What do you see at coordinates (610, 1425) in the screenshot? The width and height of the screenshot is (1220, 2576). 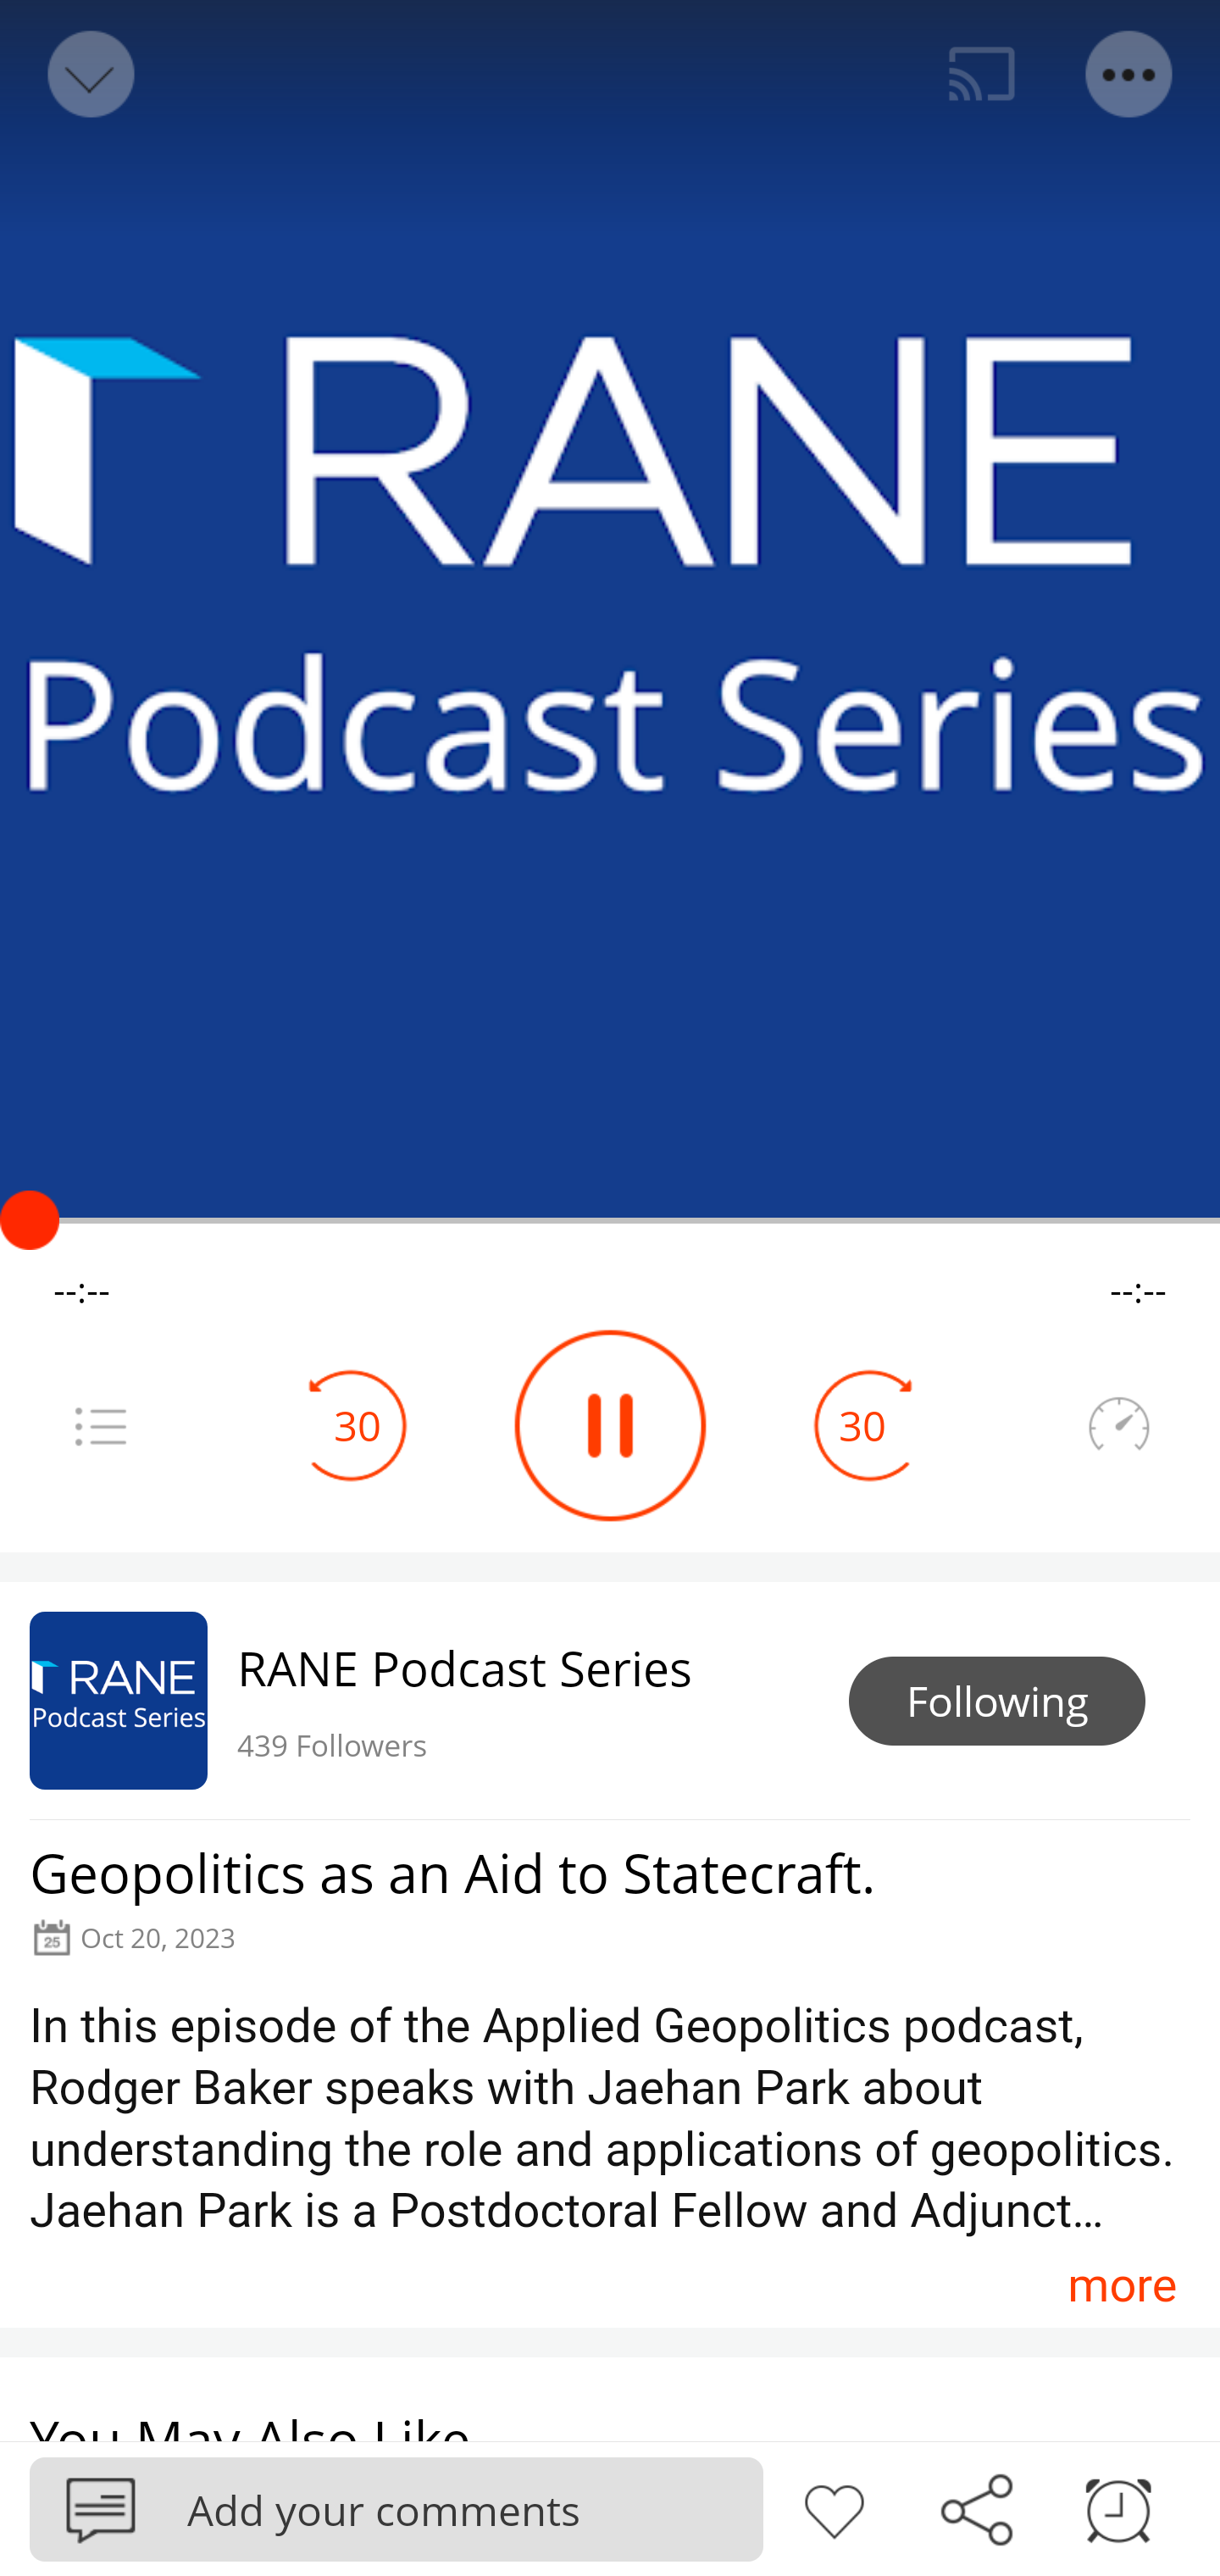 I see `Play` at bounding box center [610, 1425].